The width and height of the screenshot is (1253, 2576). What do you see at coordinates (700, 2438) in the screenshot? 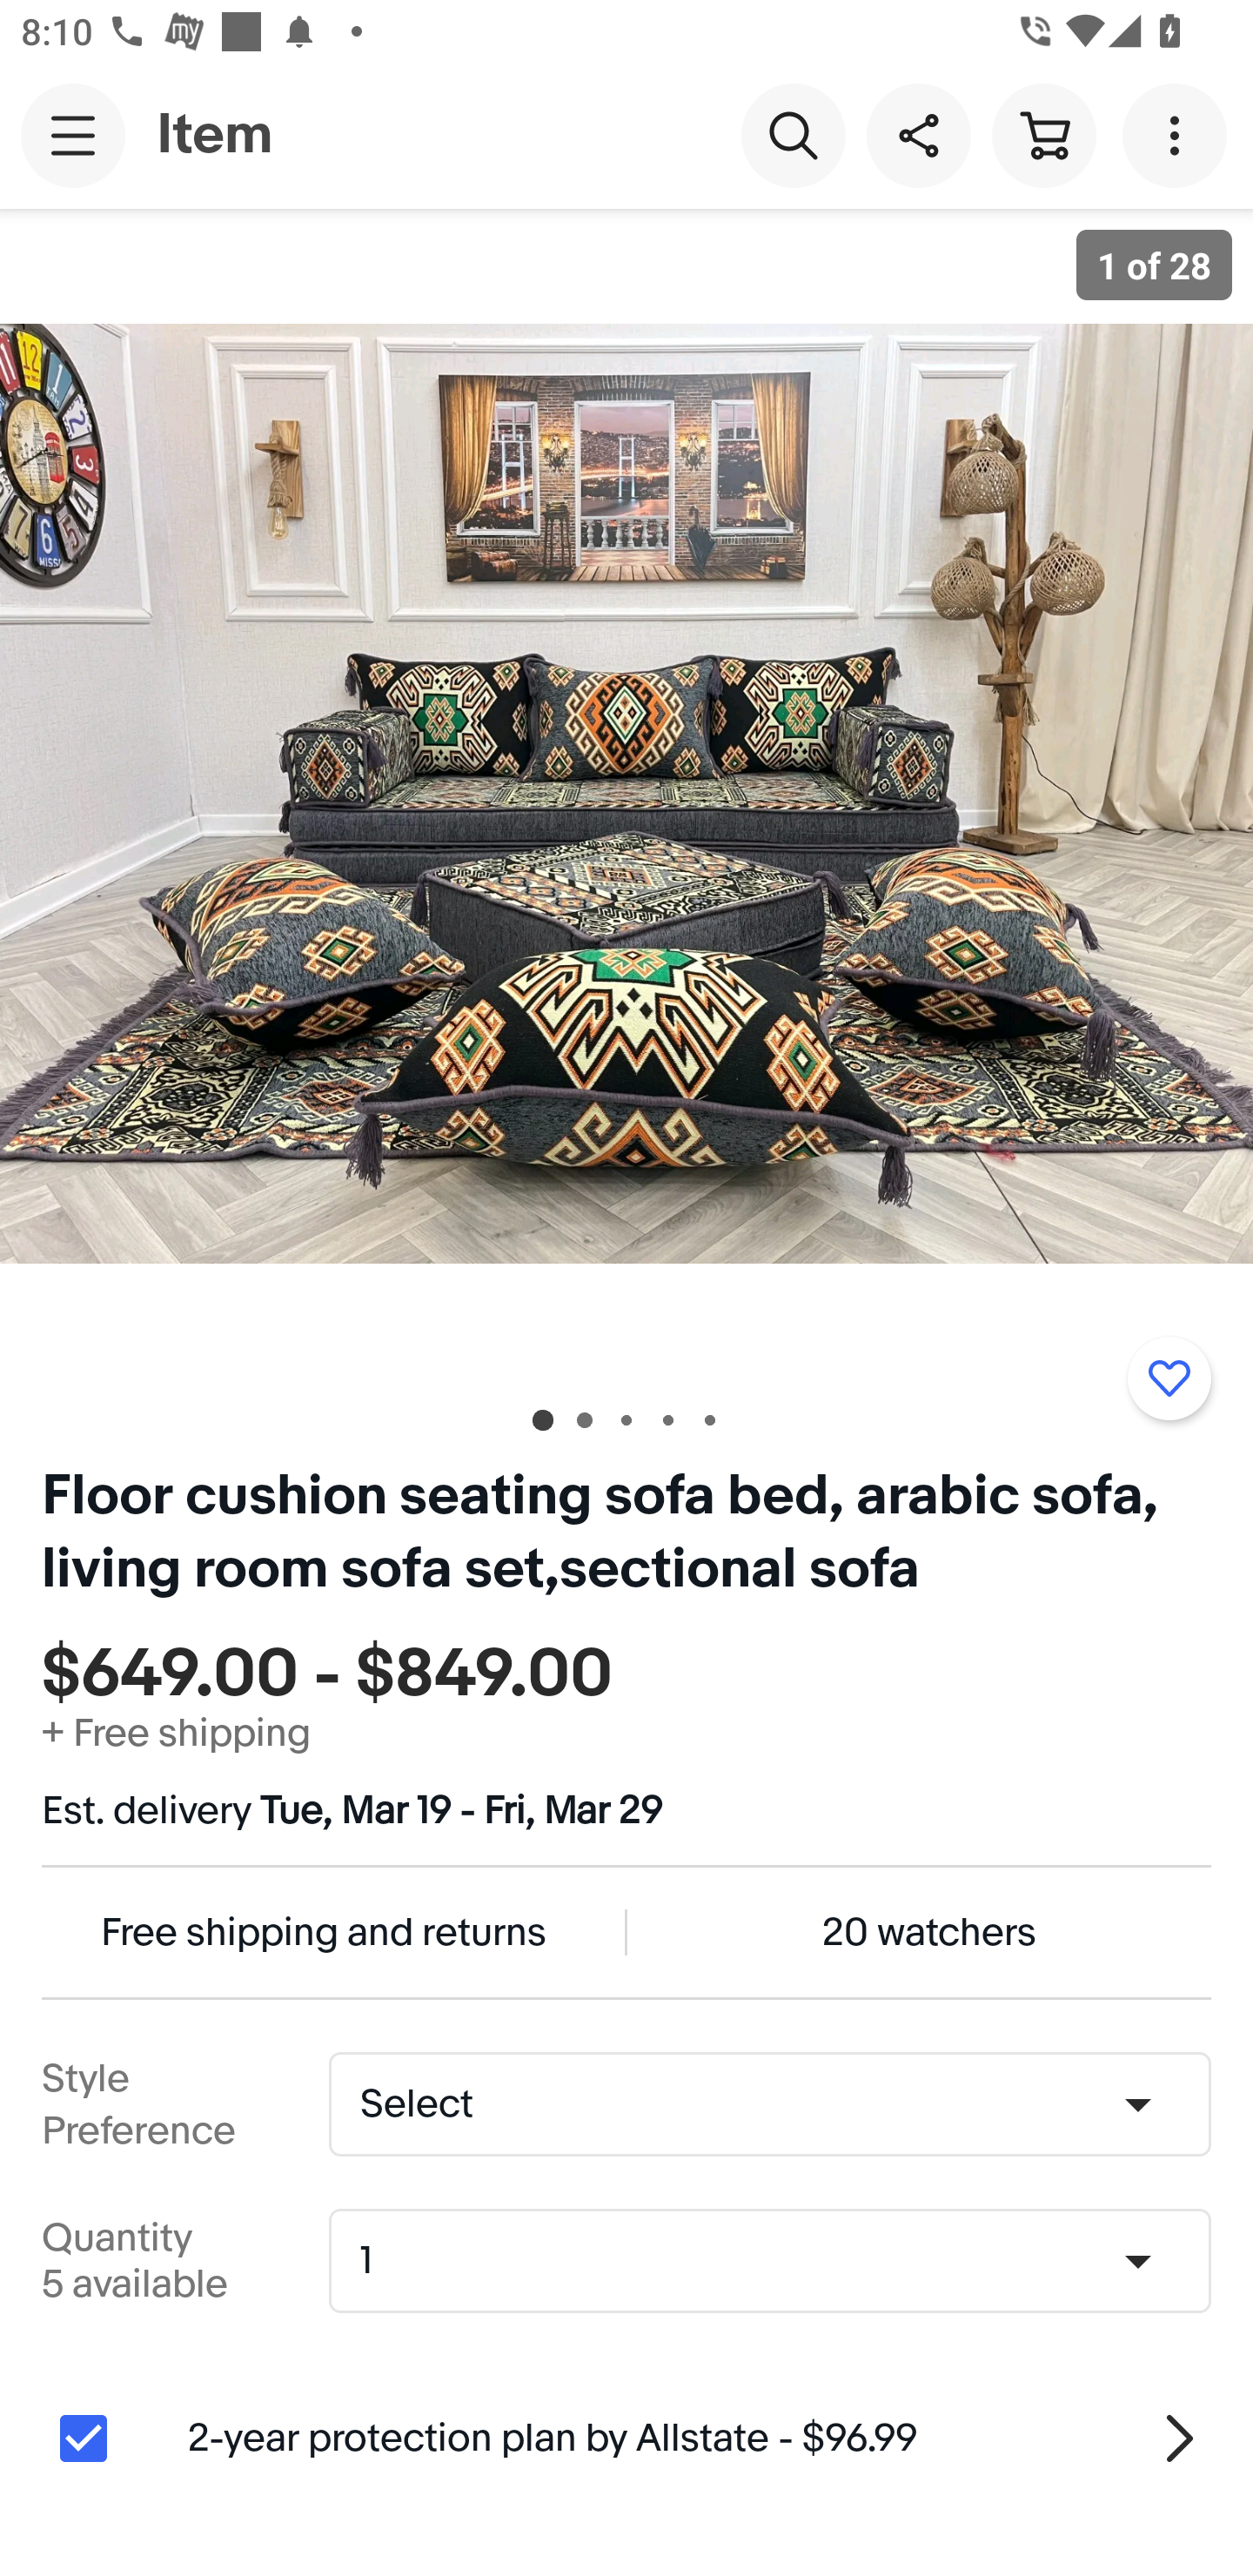
I see `2-year protection plan by Allstate - $96.99` at bounding box center [700, 2438].